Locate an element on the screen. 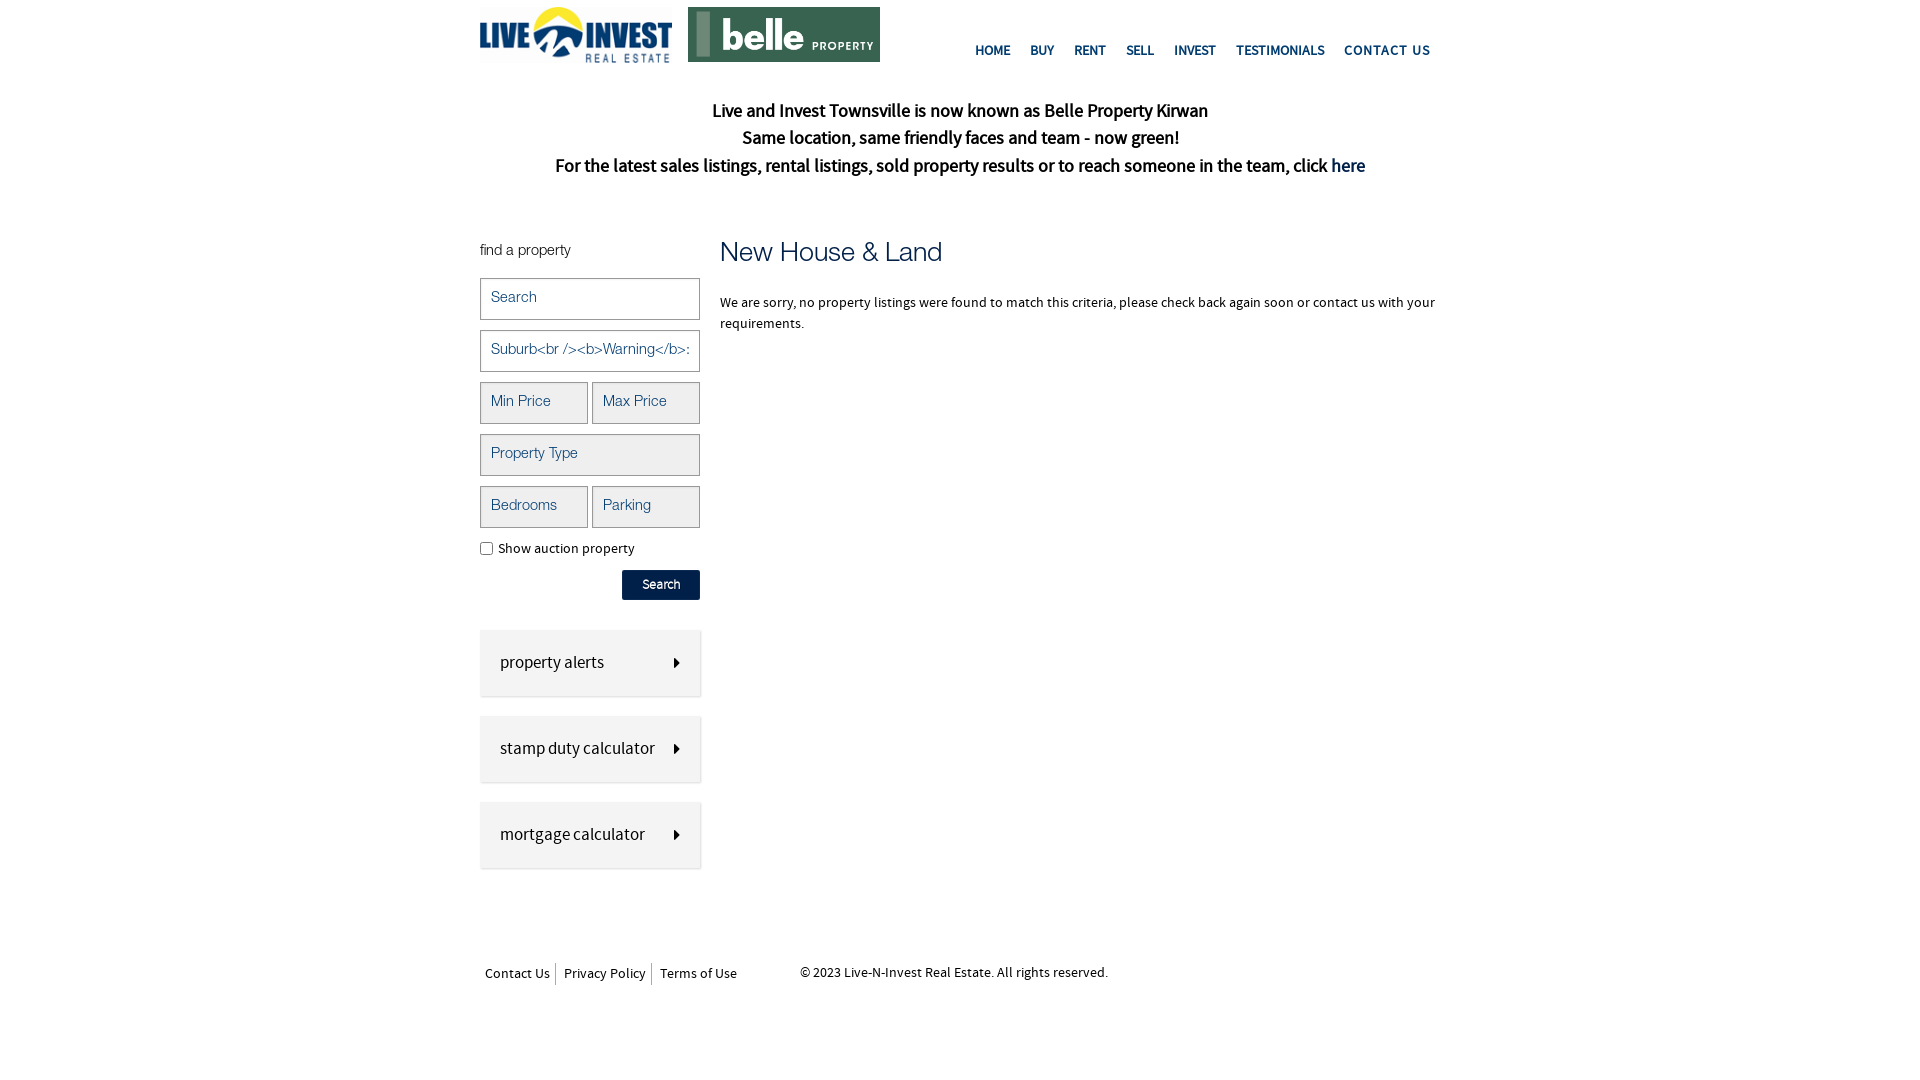  Terms of Use is located at coordinates (698, 974).